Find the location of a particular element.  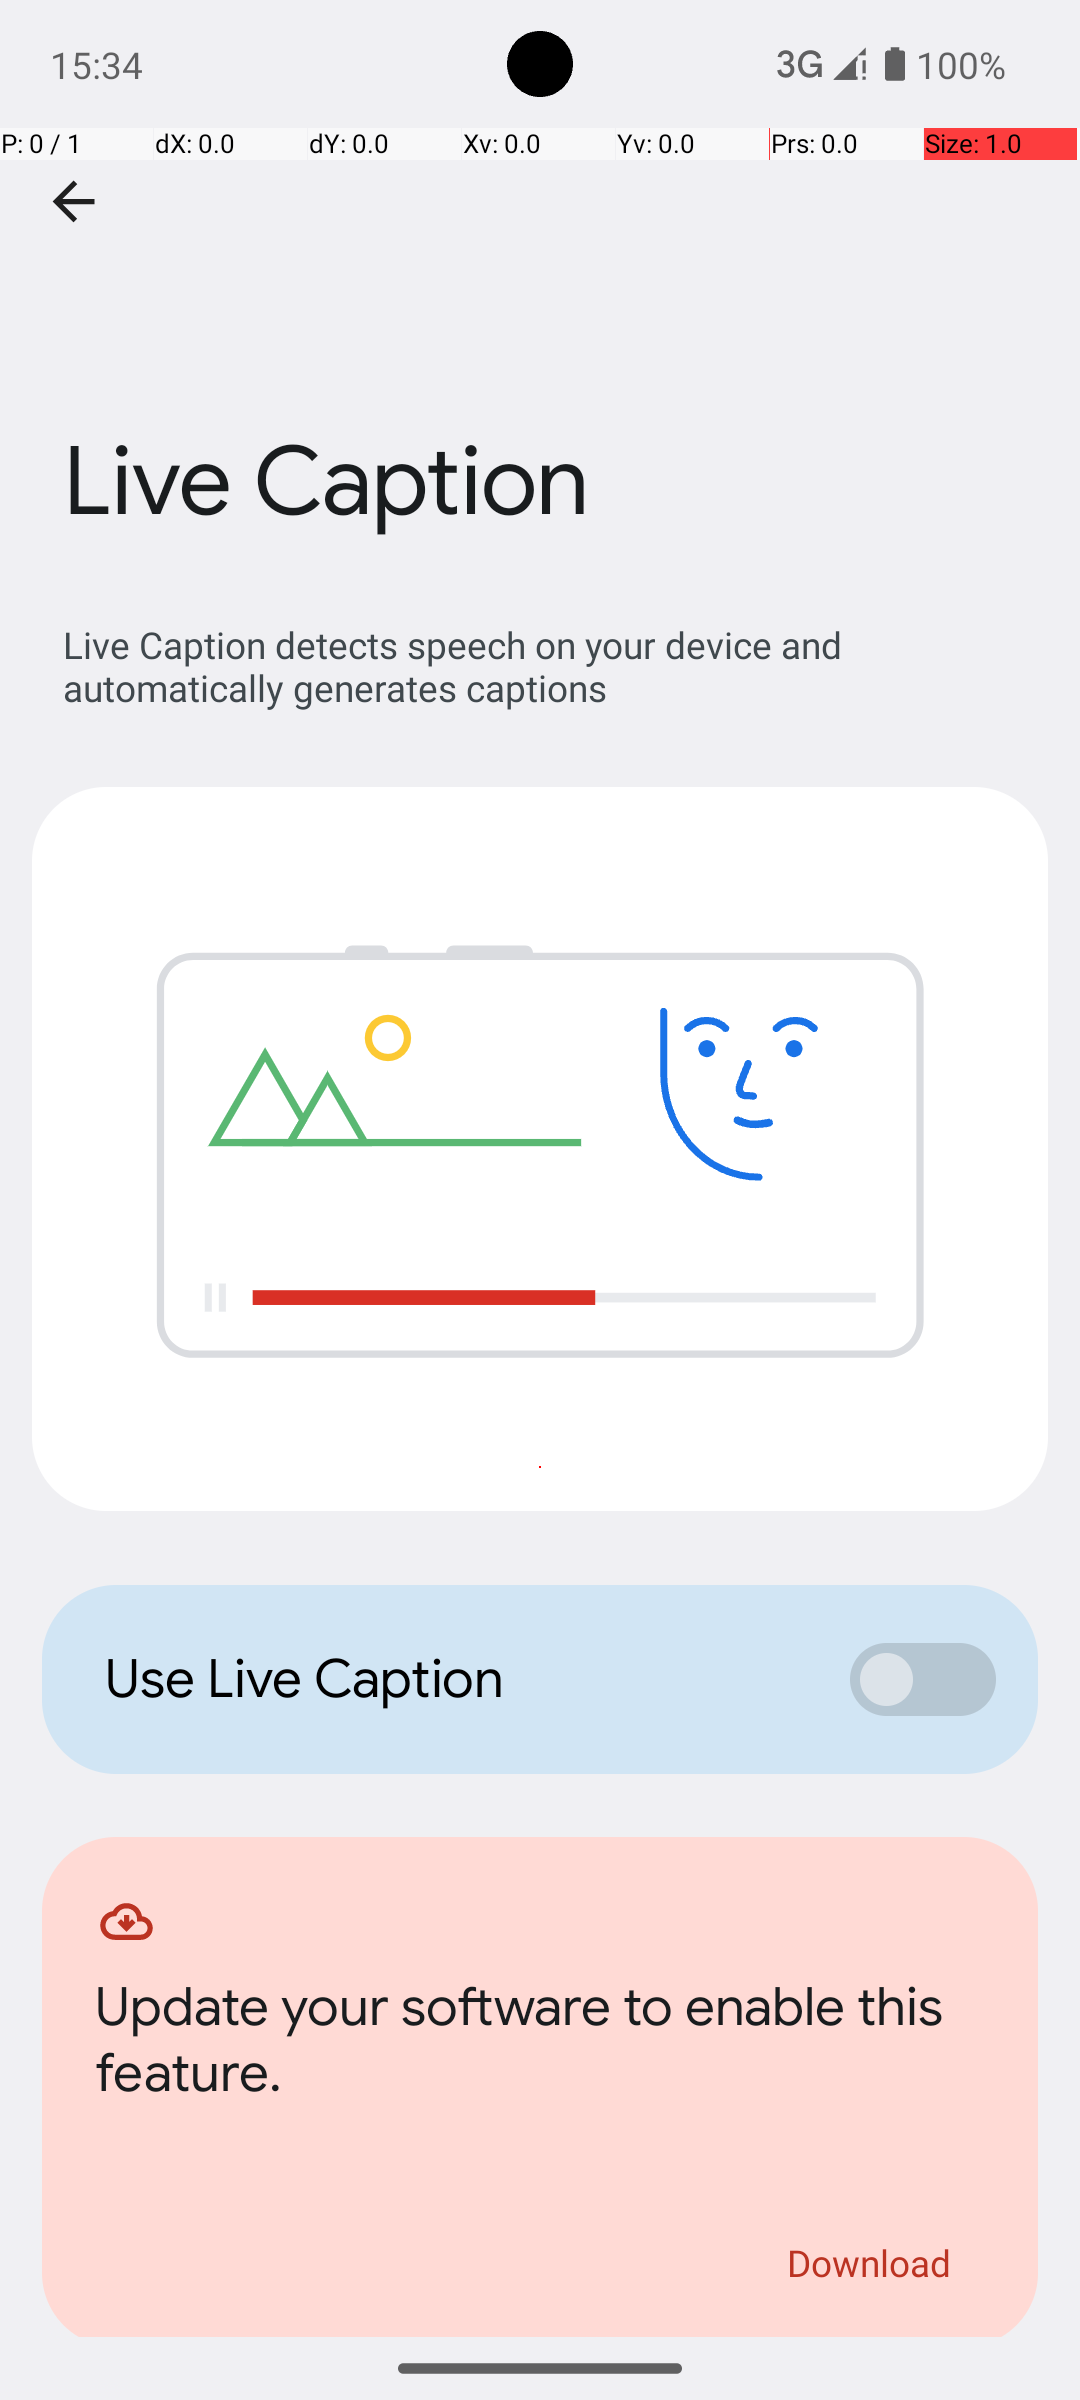

Download is located at coordinates (870, 2263).